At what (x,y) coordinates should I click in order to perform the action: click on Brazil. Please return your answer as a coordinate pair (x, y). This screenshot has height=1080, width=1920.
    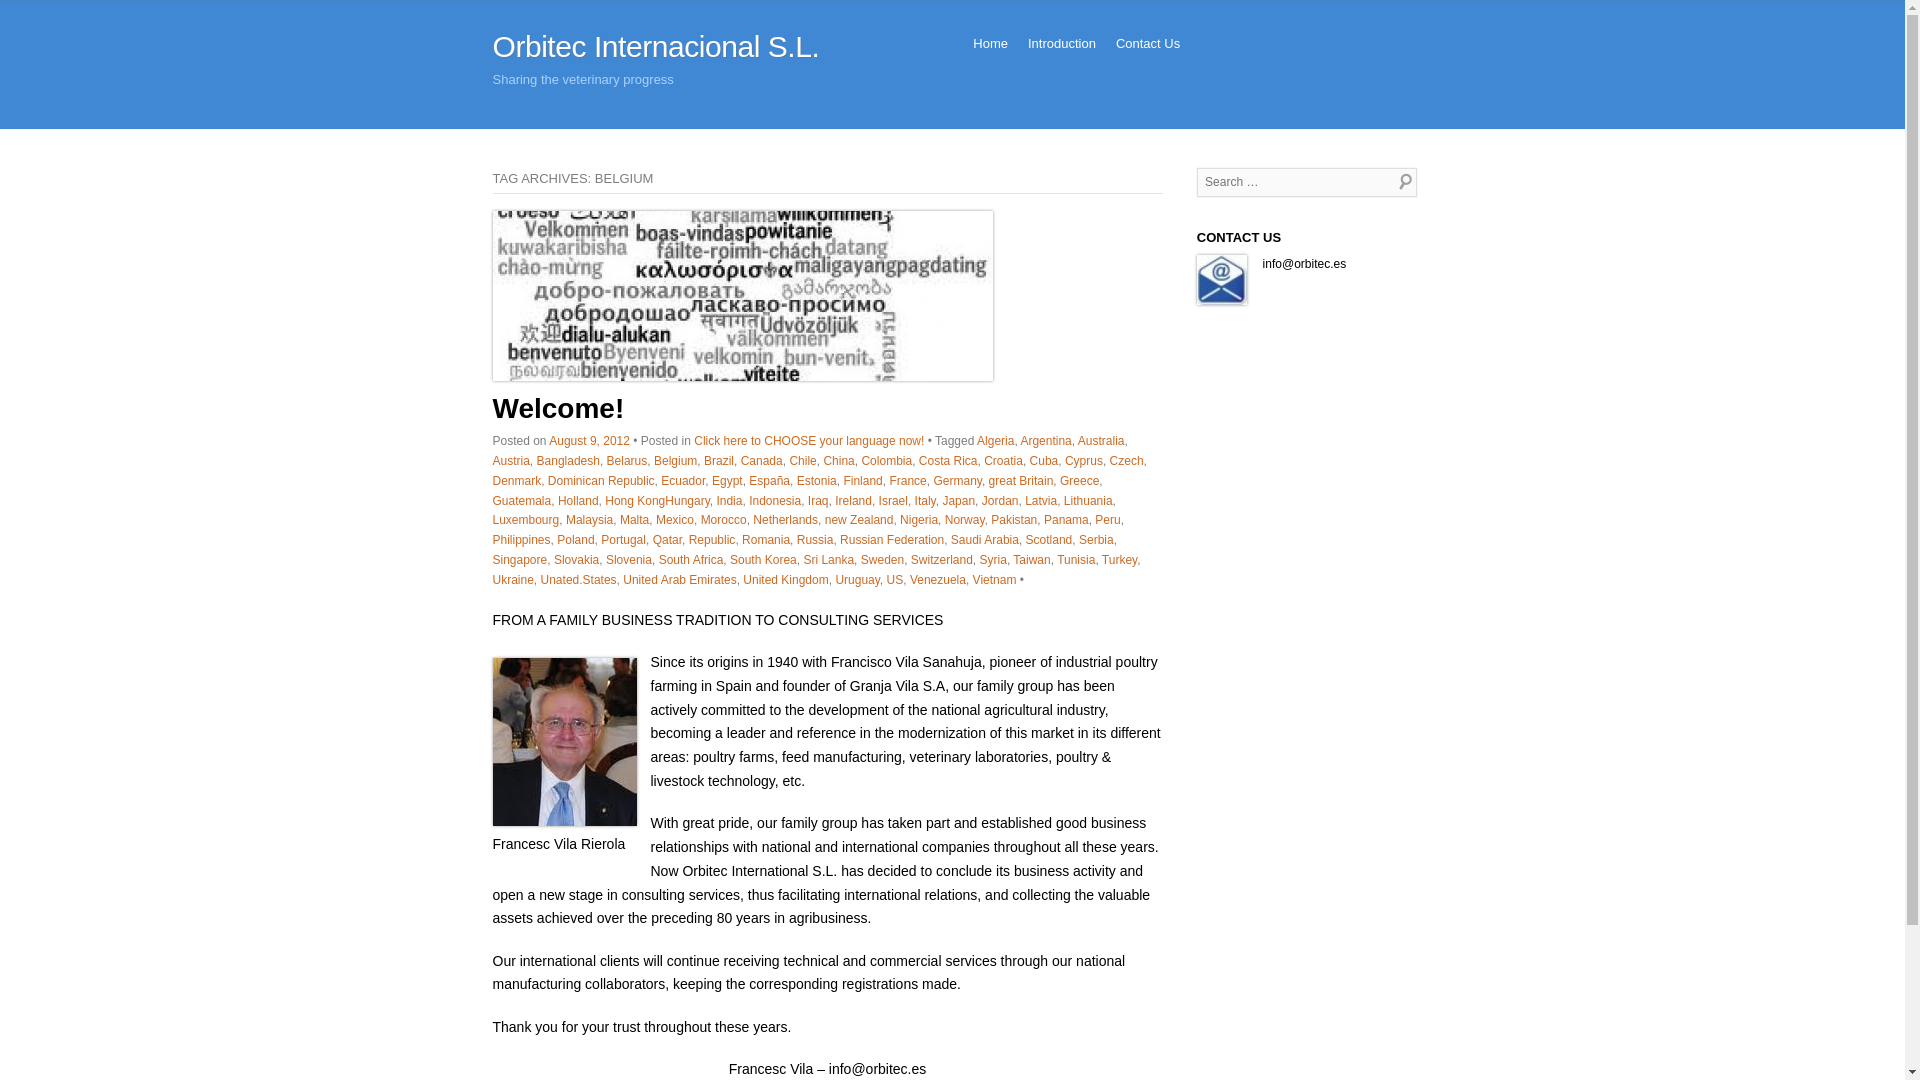
    Looking at the image, I should click on (718, 460).